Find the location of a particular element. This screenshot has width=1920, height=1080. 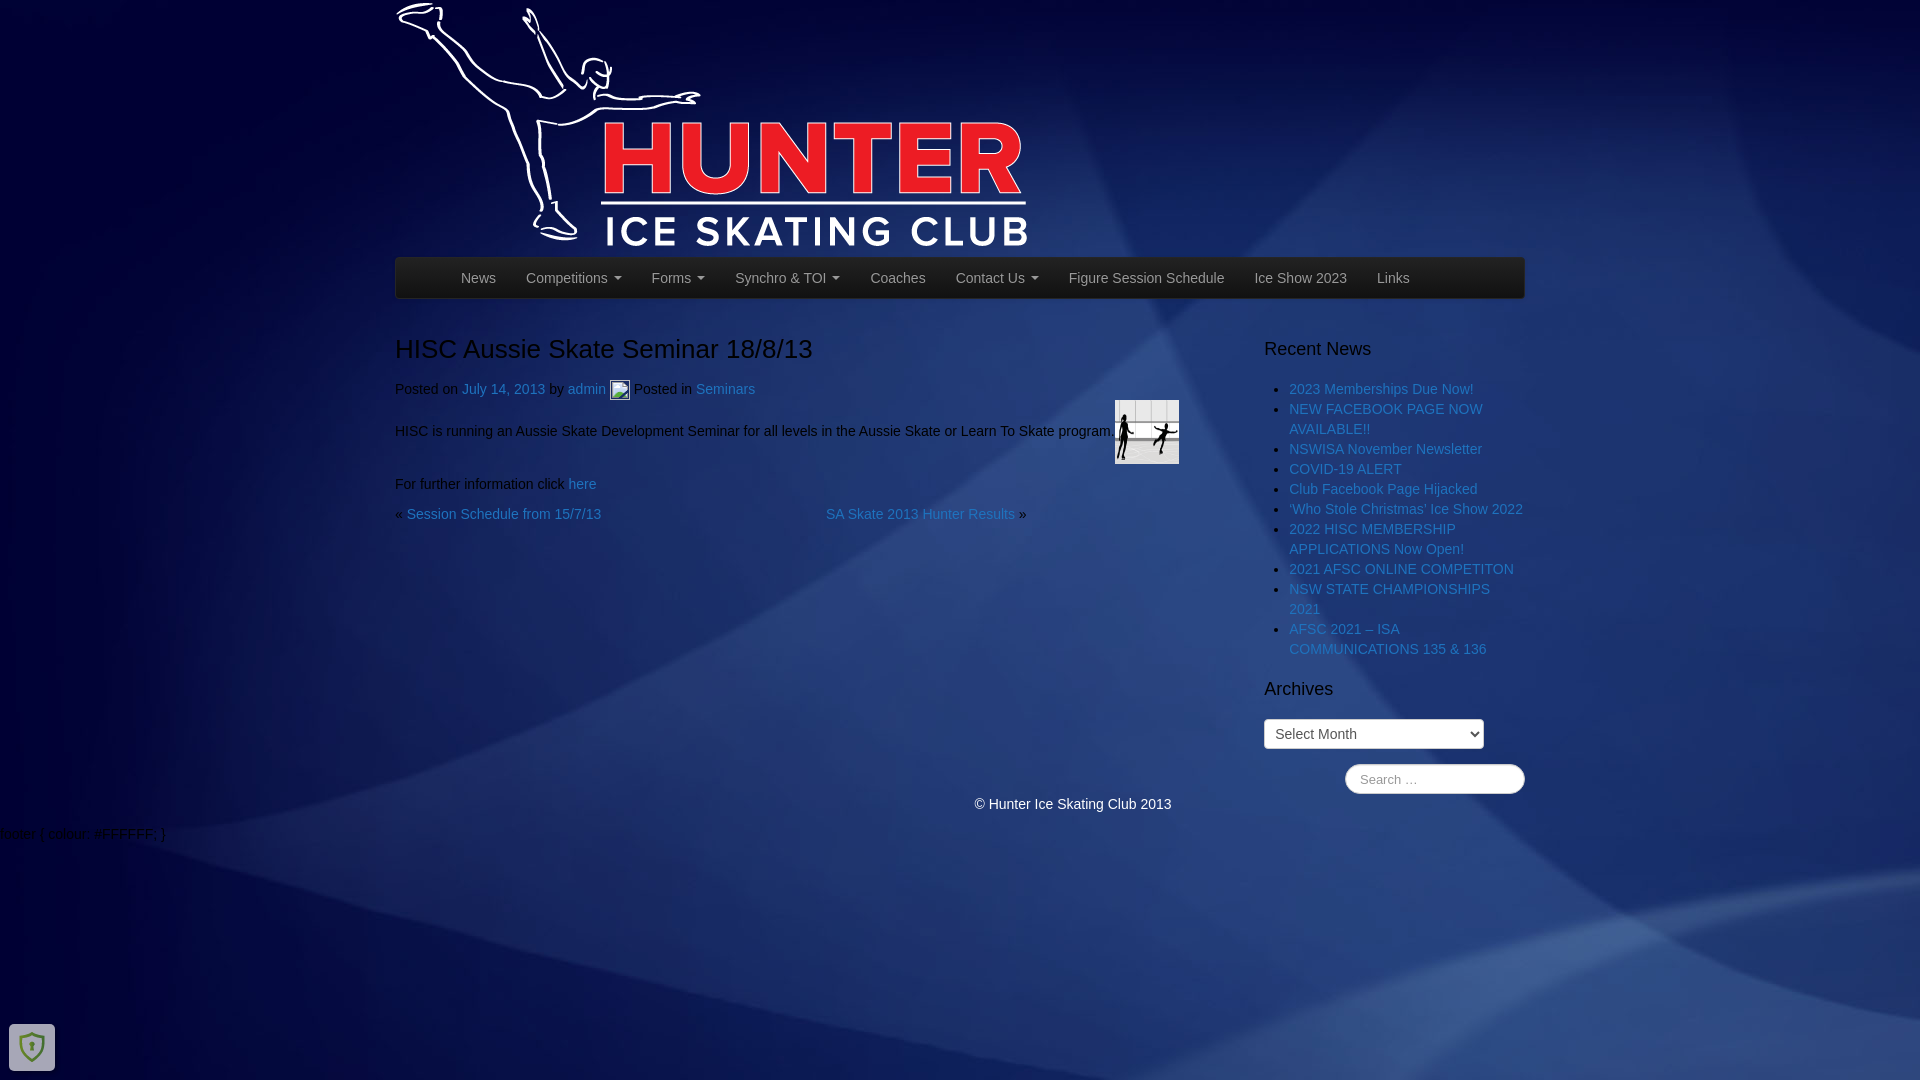

2023 Memberships Due Now! is located at coordinates (1381, 389).